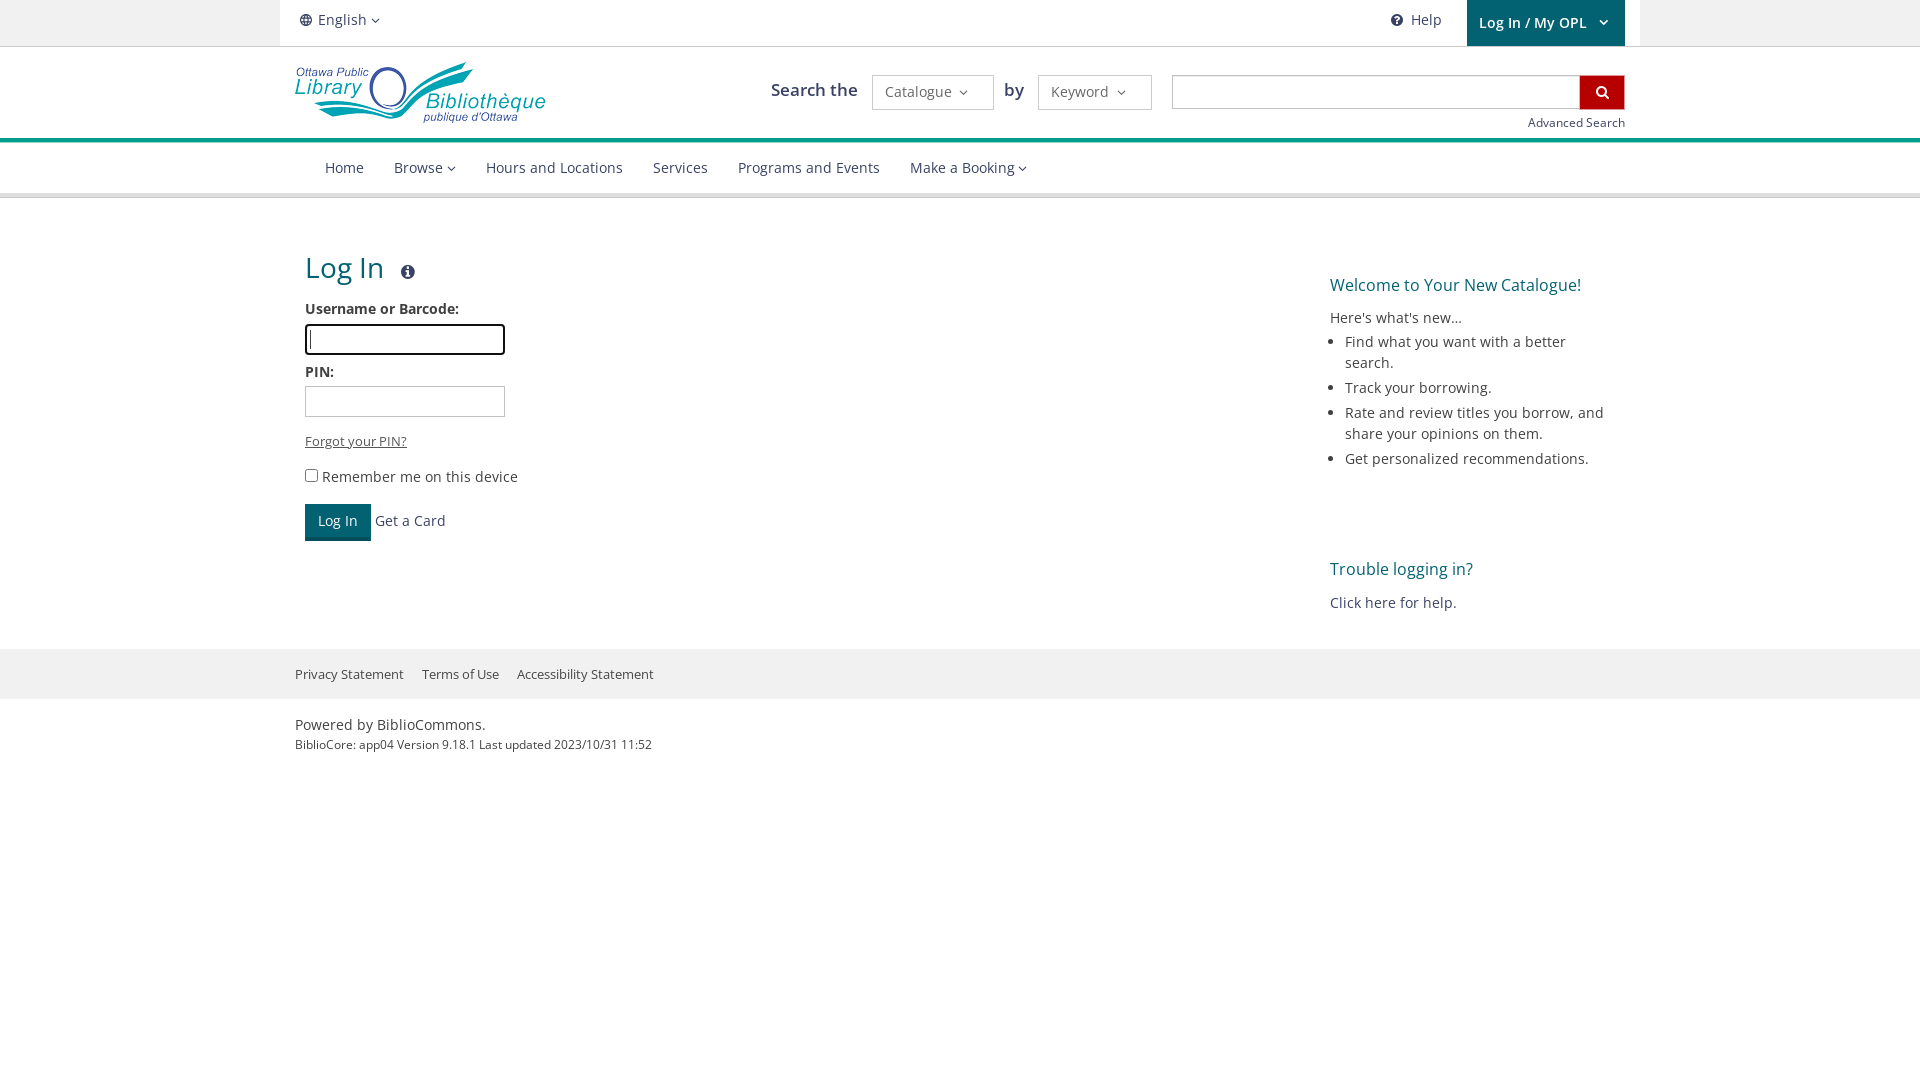  I want to click on Catalogue
 , so click(933, 92).